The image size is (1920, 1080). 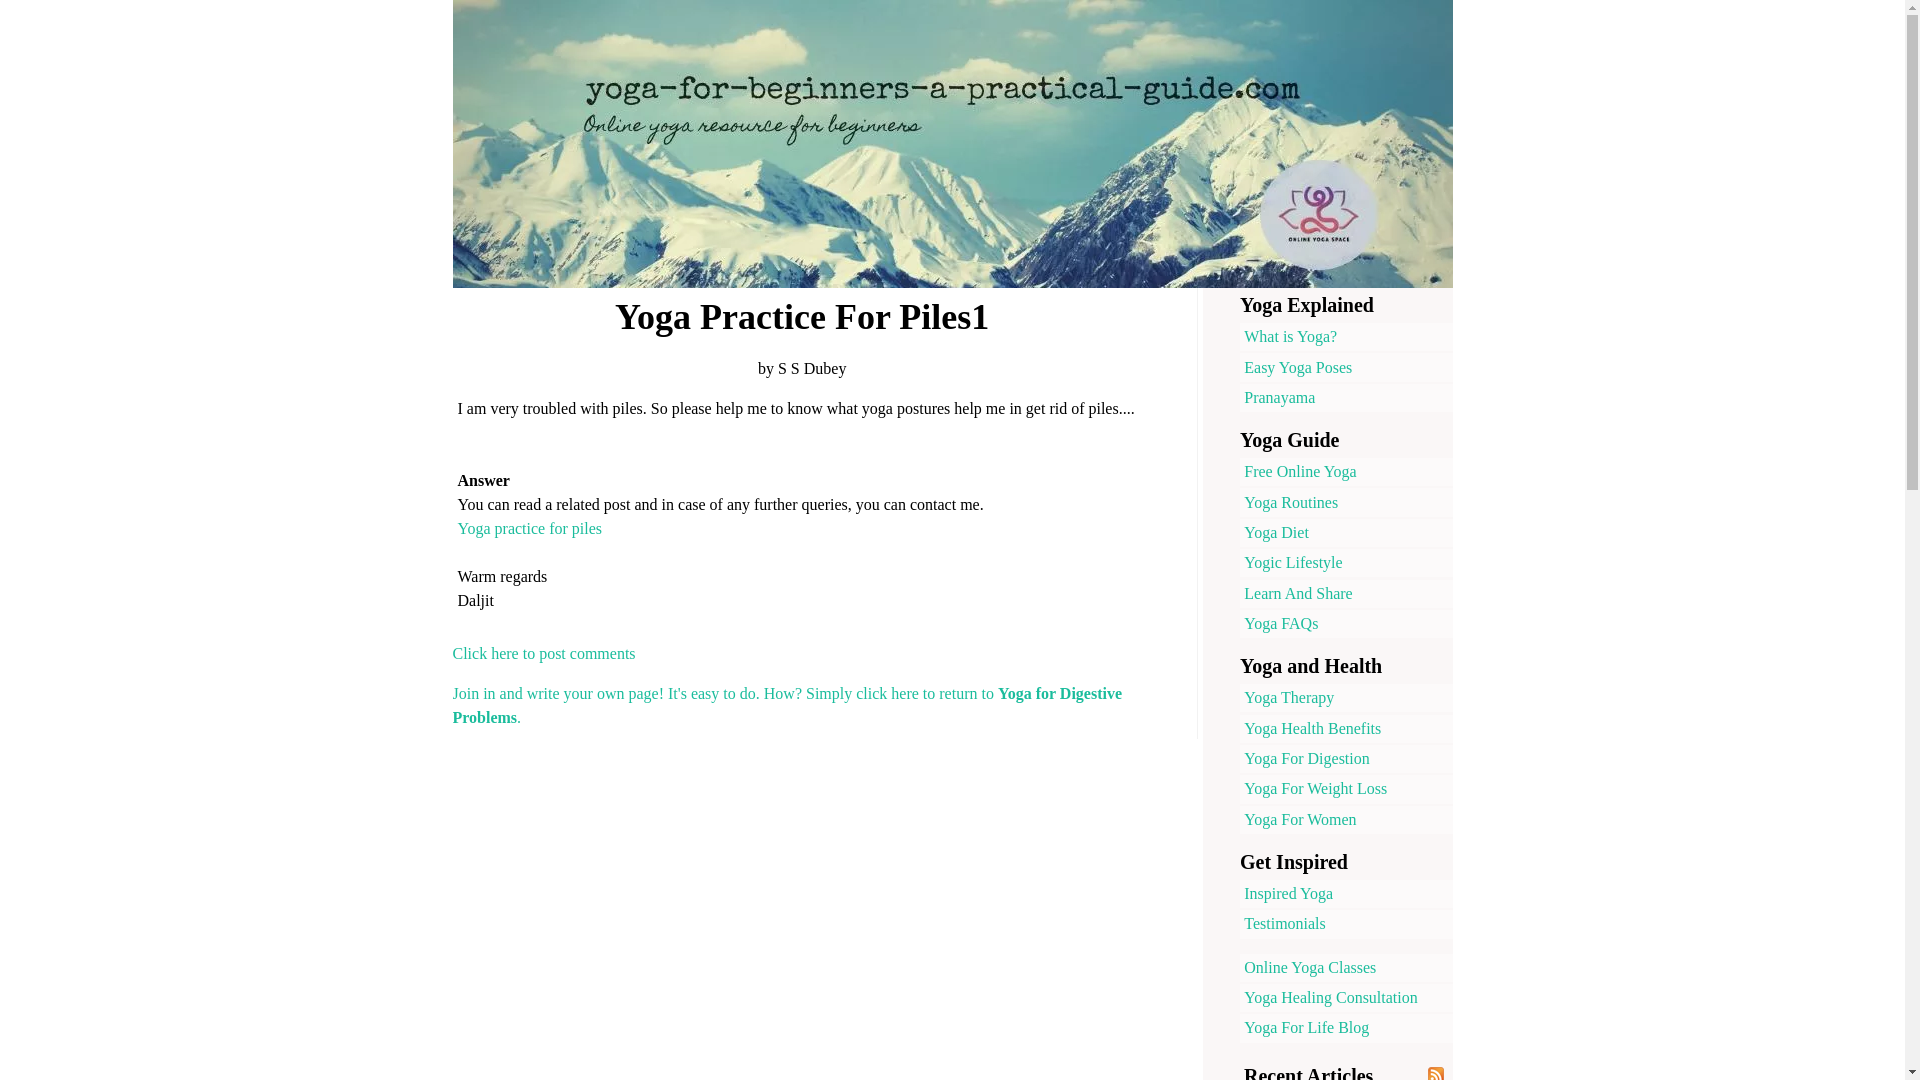 I want to click on Yoga Health Benefits, so click(x=1346, y=727).